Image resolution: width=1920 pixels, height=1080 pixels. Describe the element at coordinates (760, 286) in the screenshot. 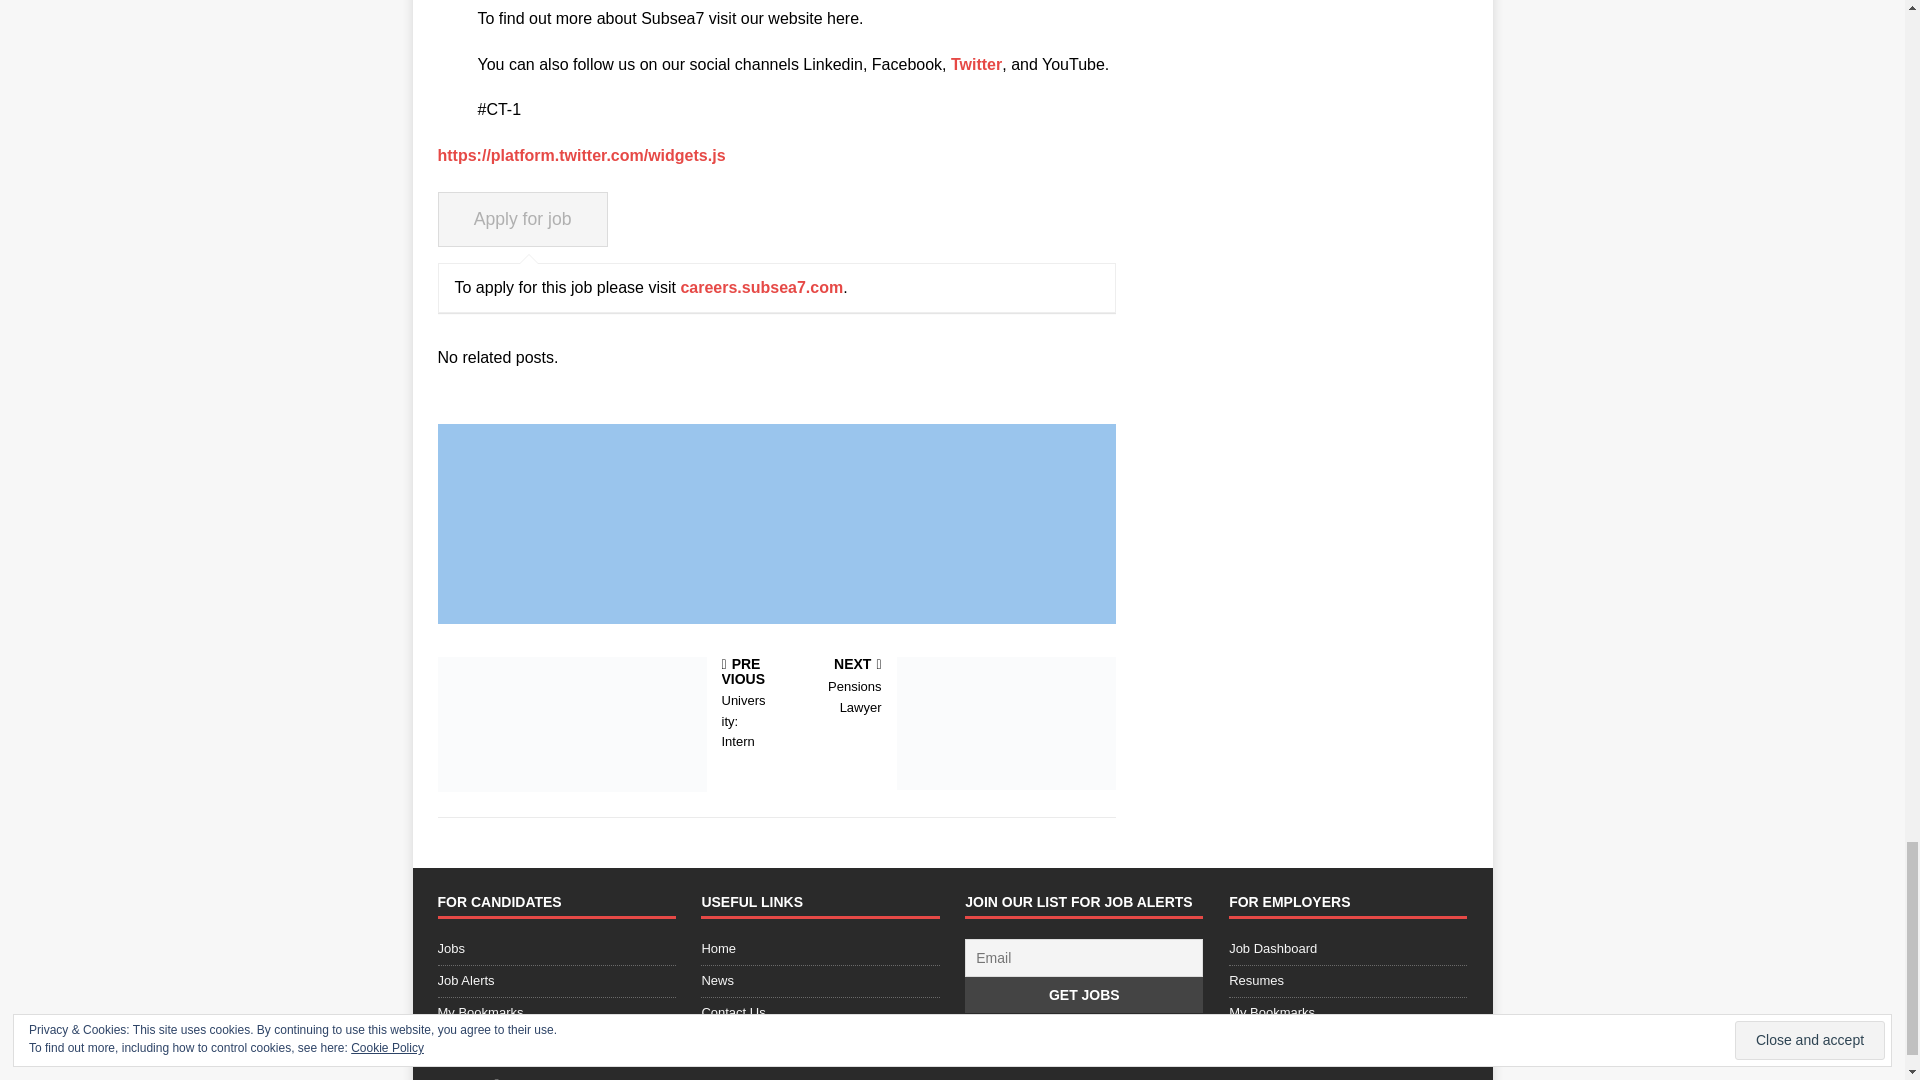

I see `careers.subsea7.com` at that location.